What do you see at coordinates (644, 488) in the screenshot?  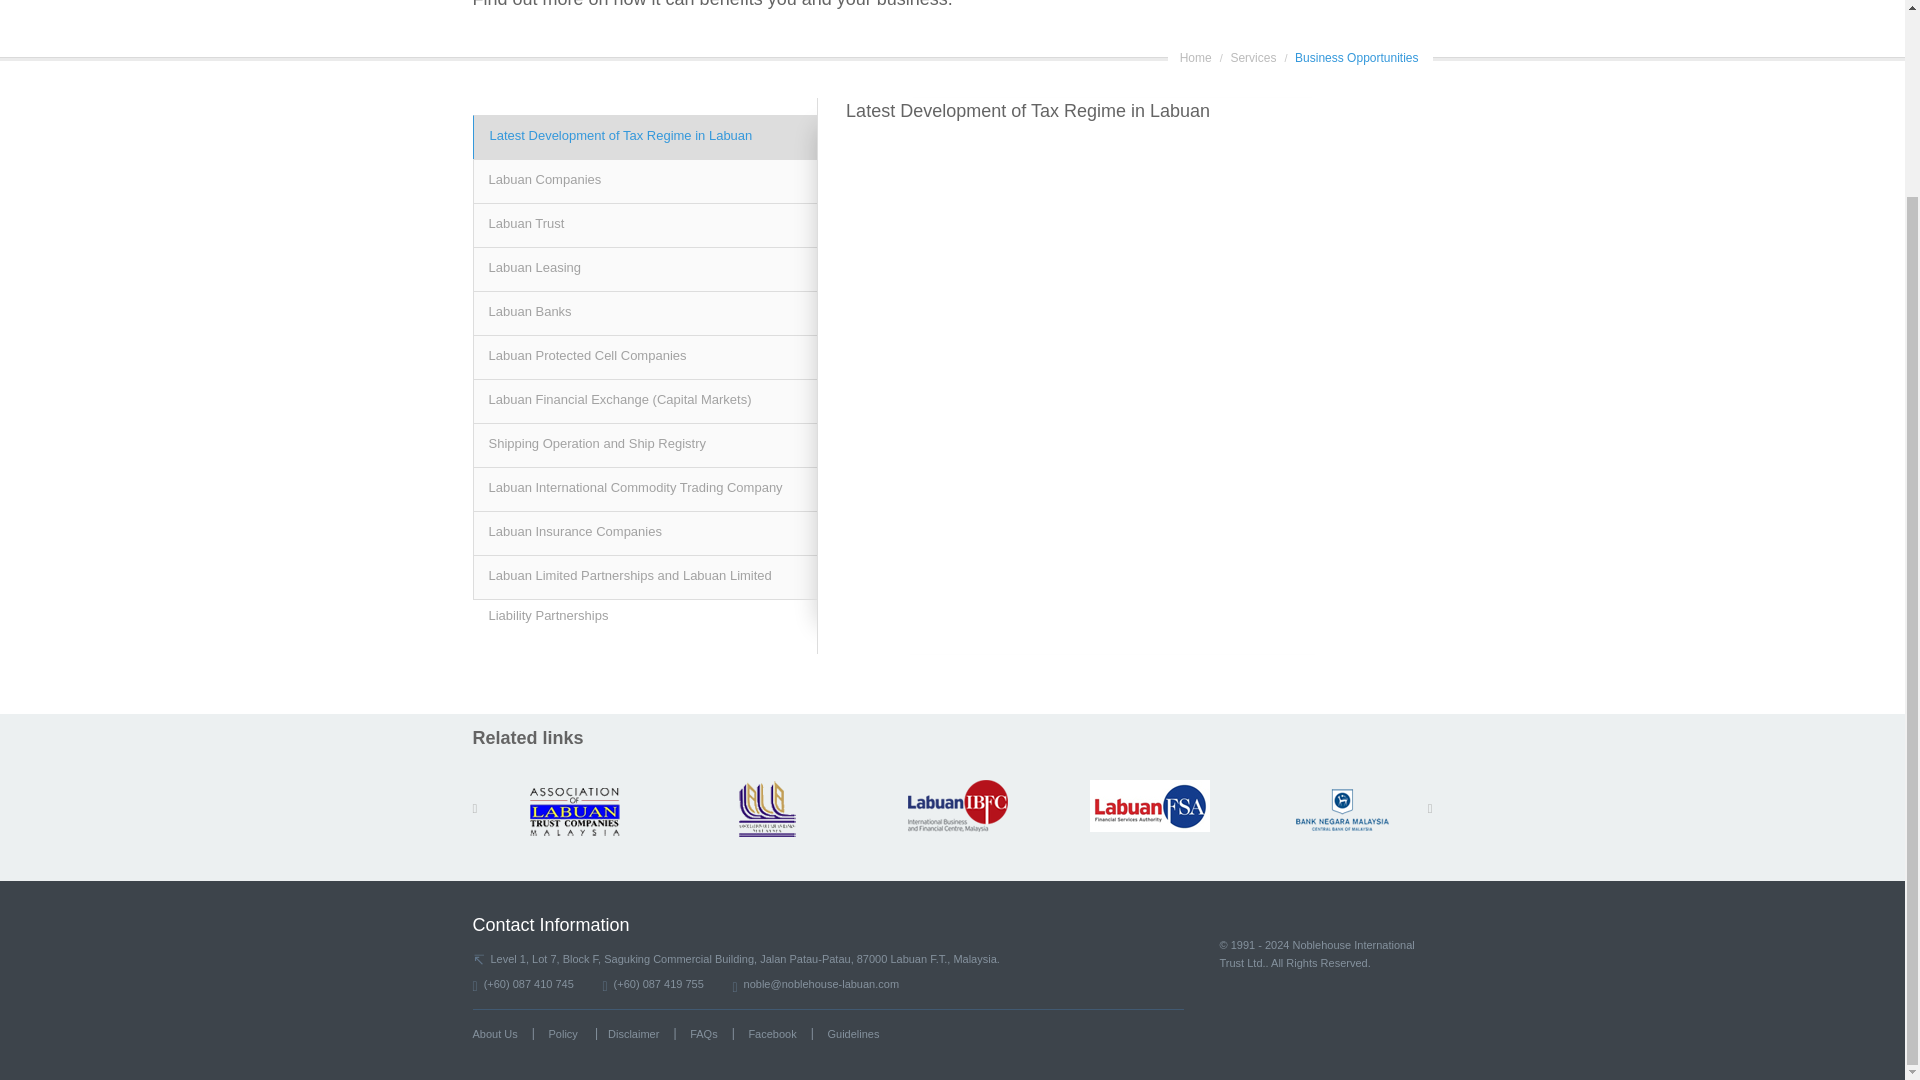 I see `Labuan International Commodity Trading Company` at bounding box center [644, 488].